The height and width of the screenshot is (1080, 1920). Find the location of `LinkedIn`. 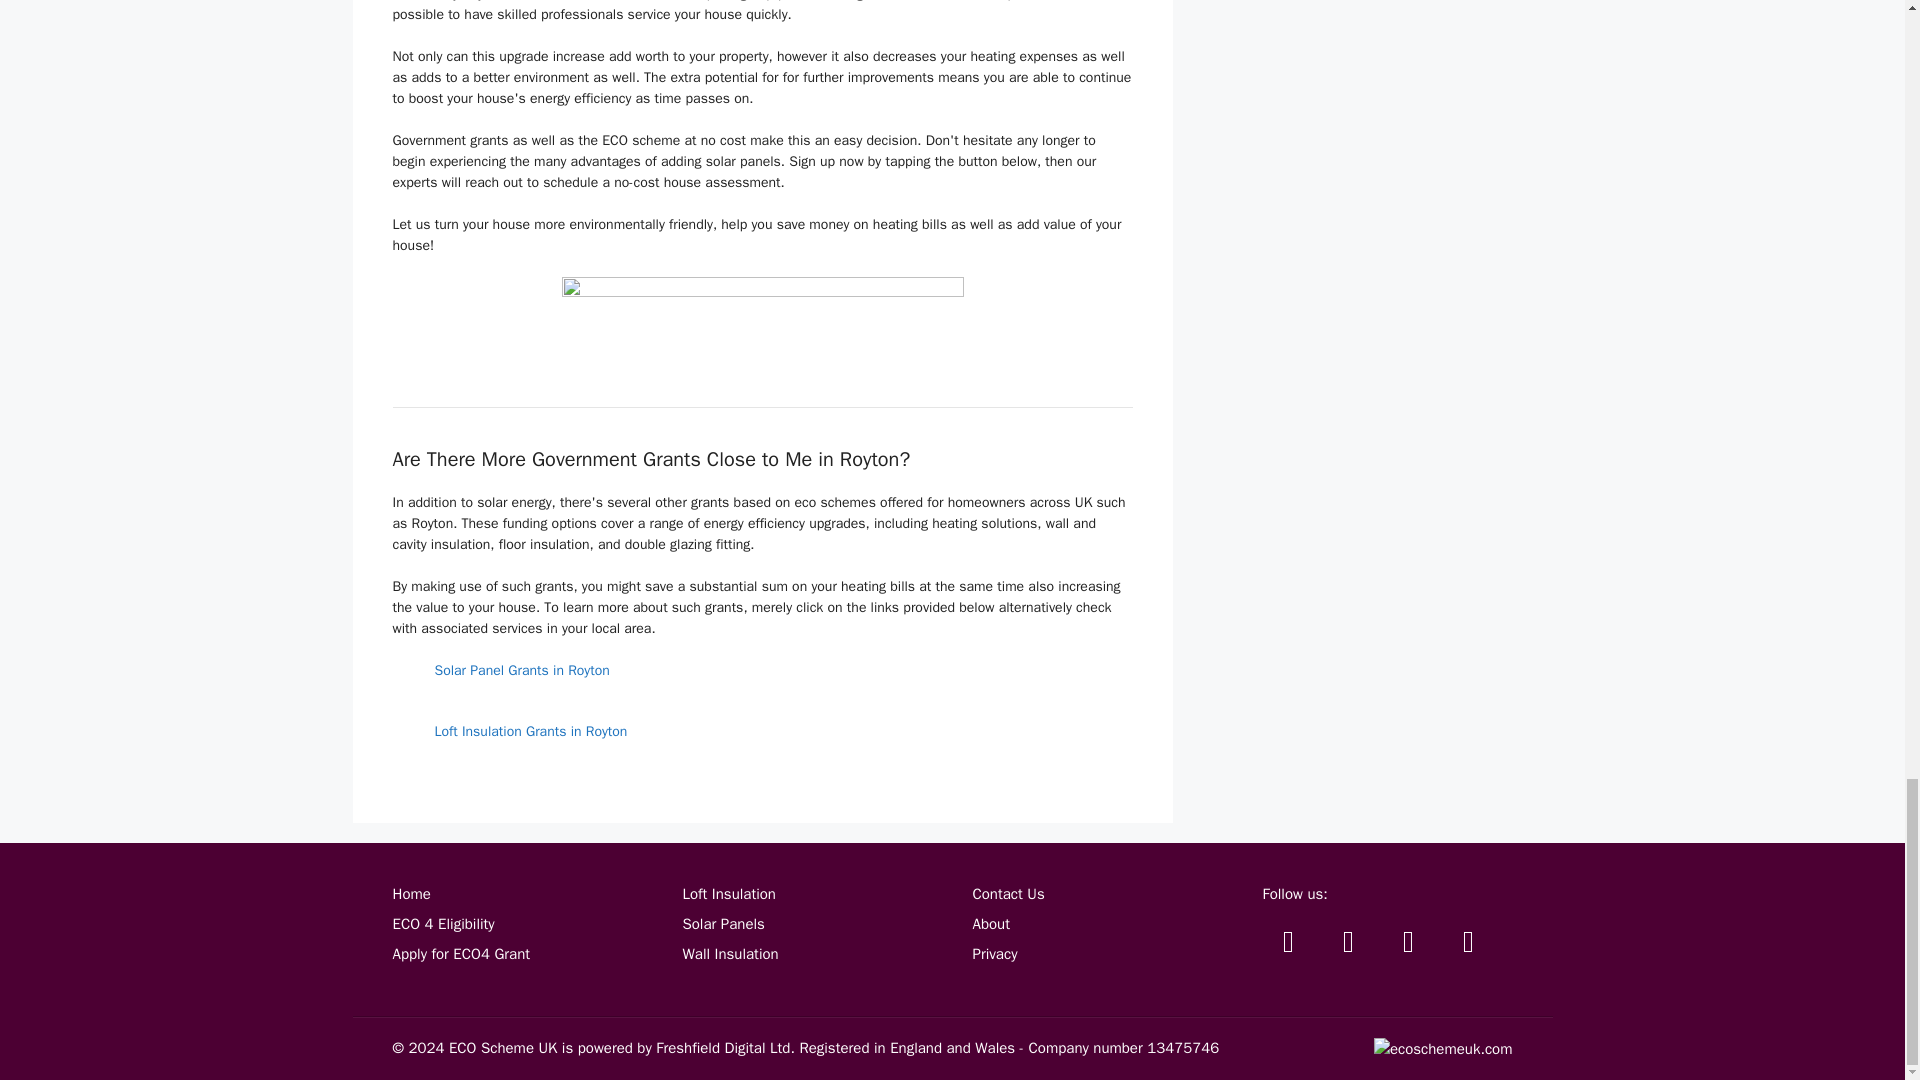

LinkedIn is located at coordinates (1467, 941).